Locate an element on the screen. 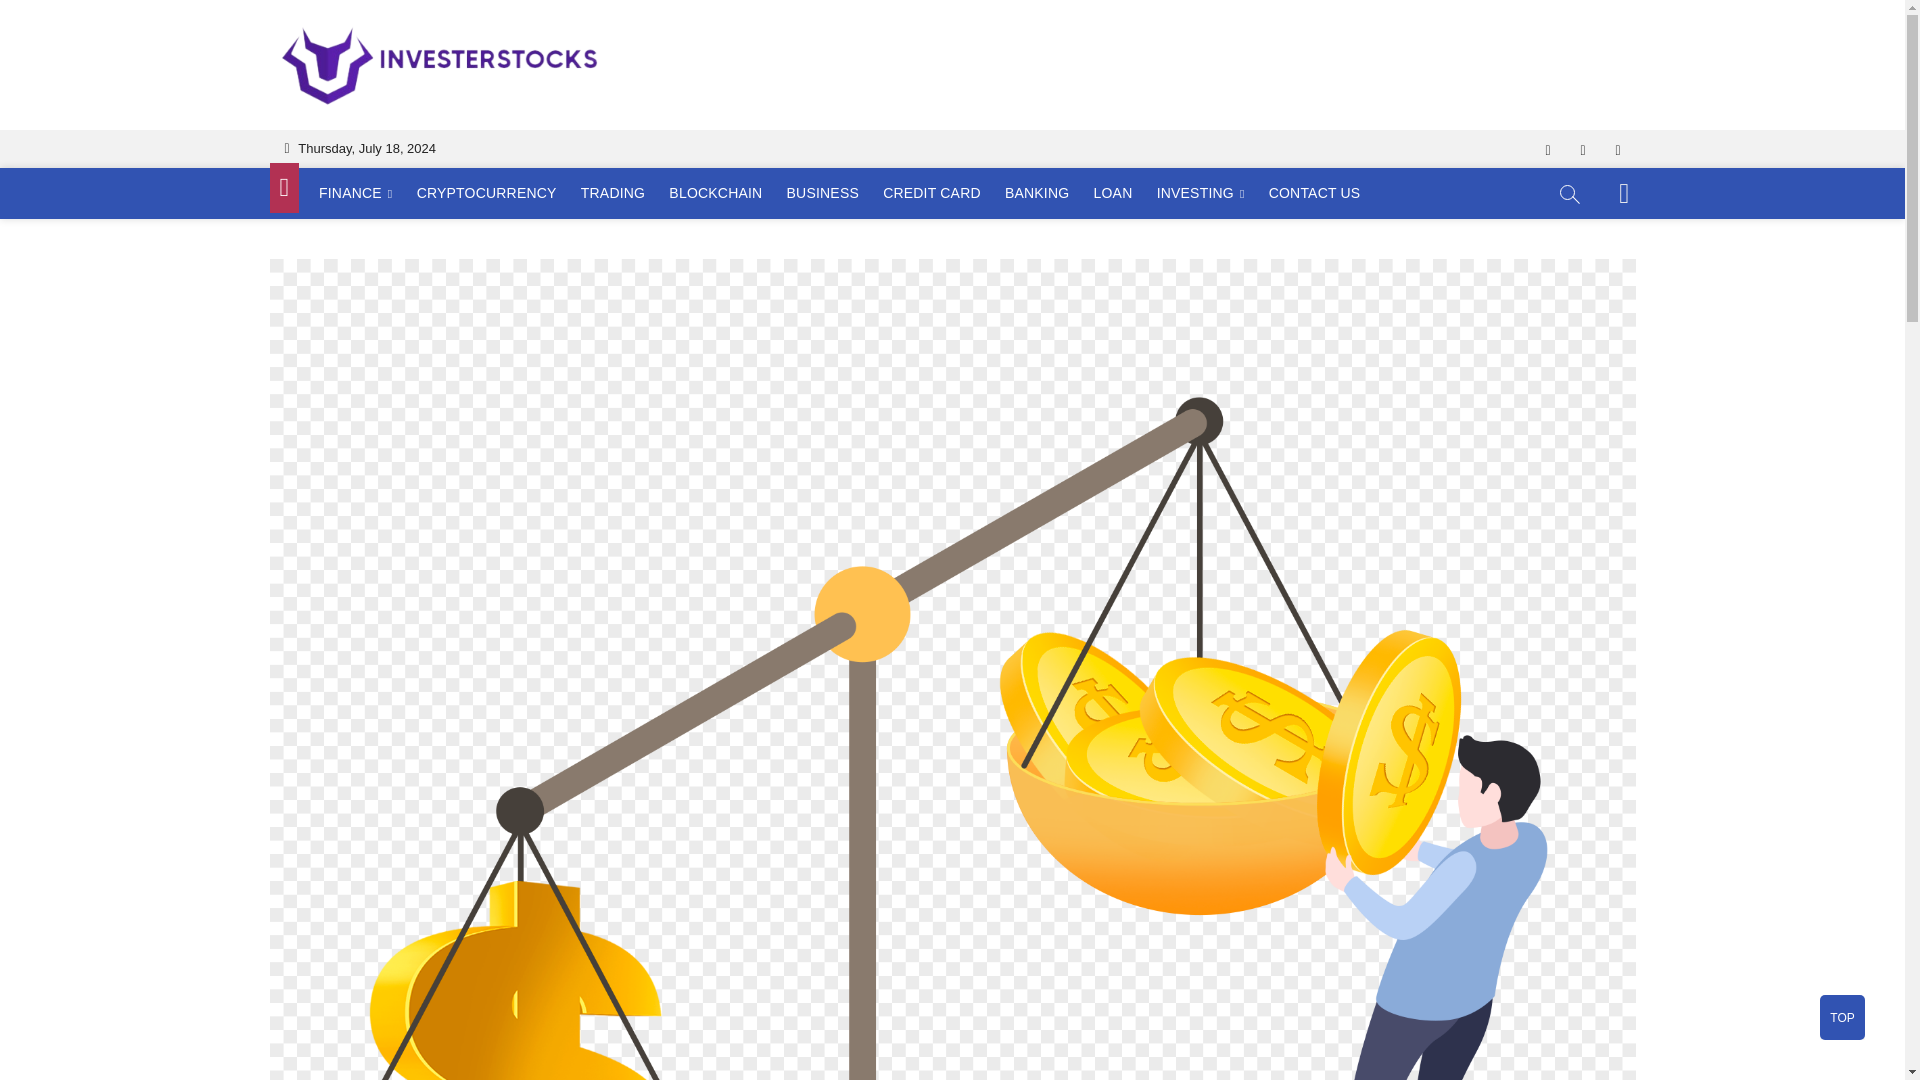  instagram is located at coordinates (1584, 150).